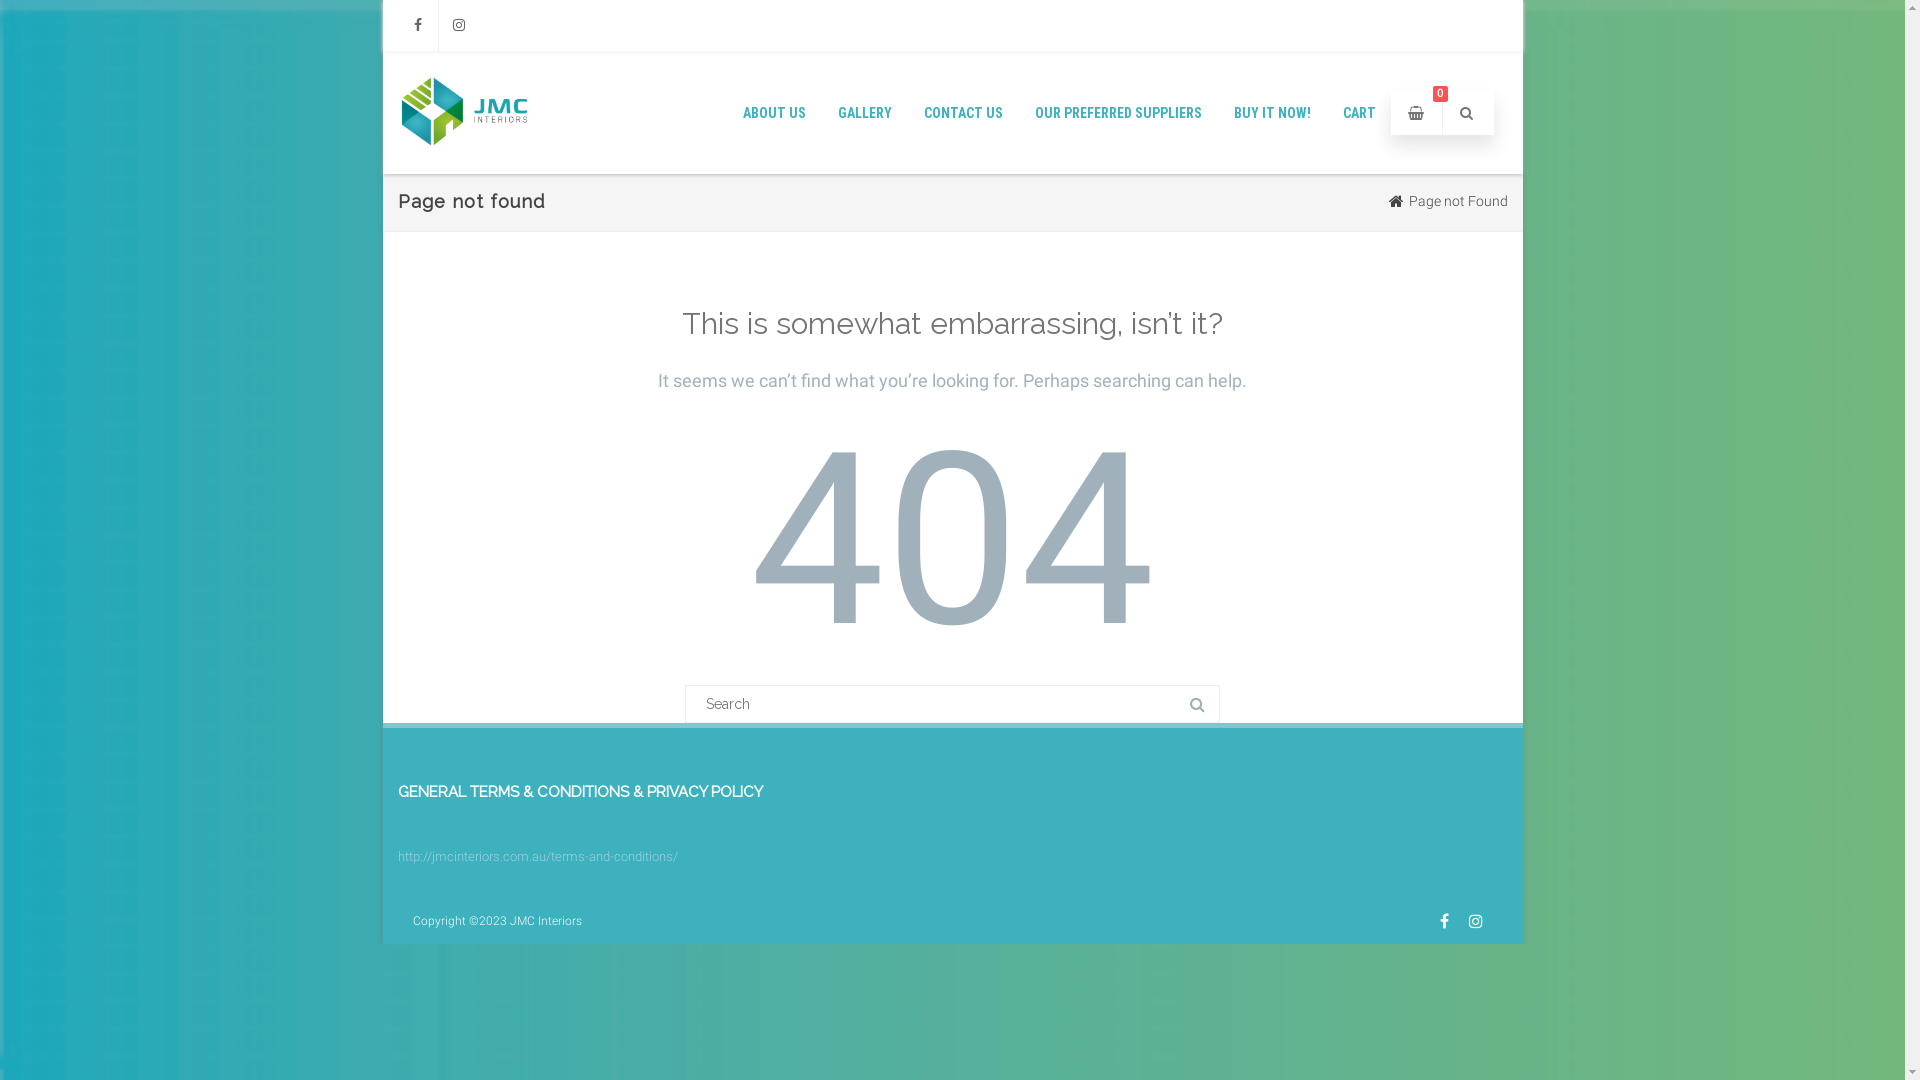  Describe the element at coordinates (465, 167) in the screenshot. I see `jmcinteriors.com.au` at that location.